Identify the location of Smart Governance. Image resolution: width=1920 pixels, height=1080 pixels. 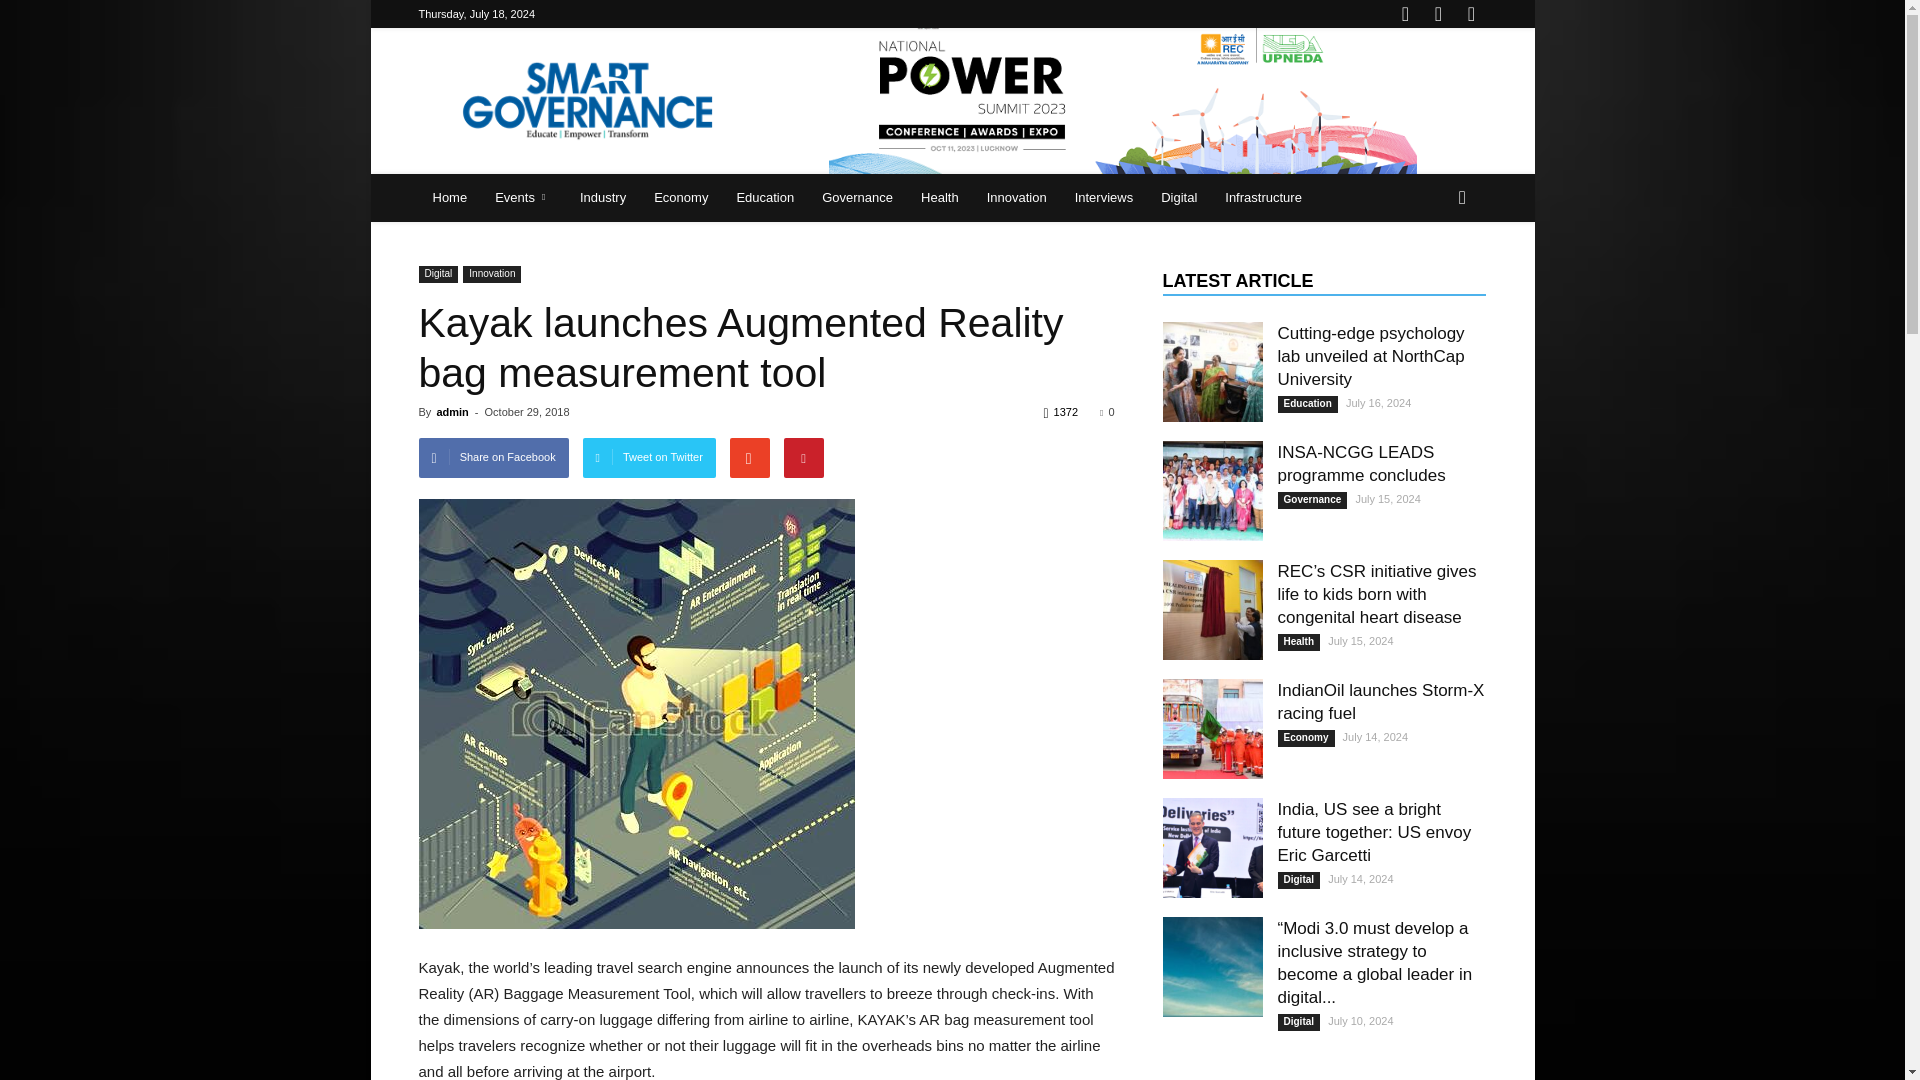
(587, 100).